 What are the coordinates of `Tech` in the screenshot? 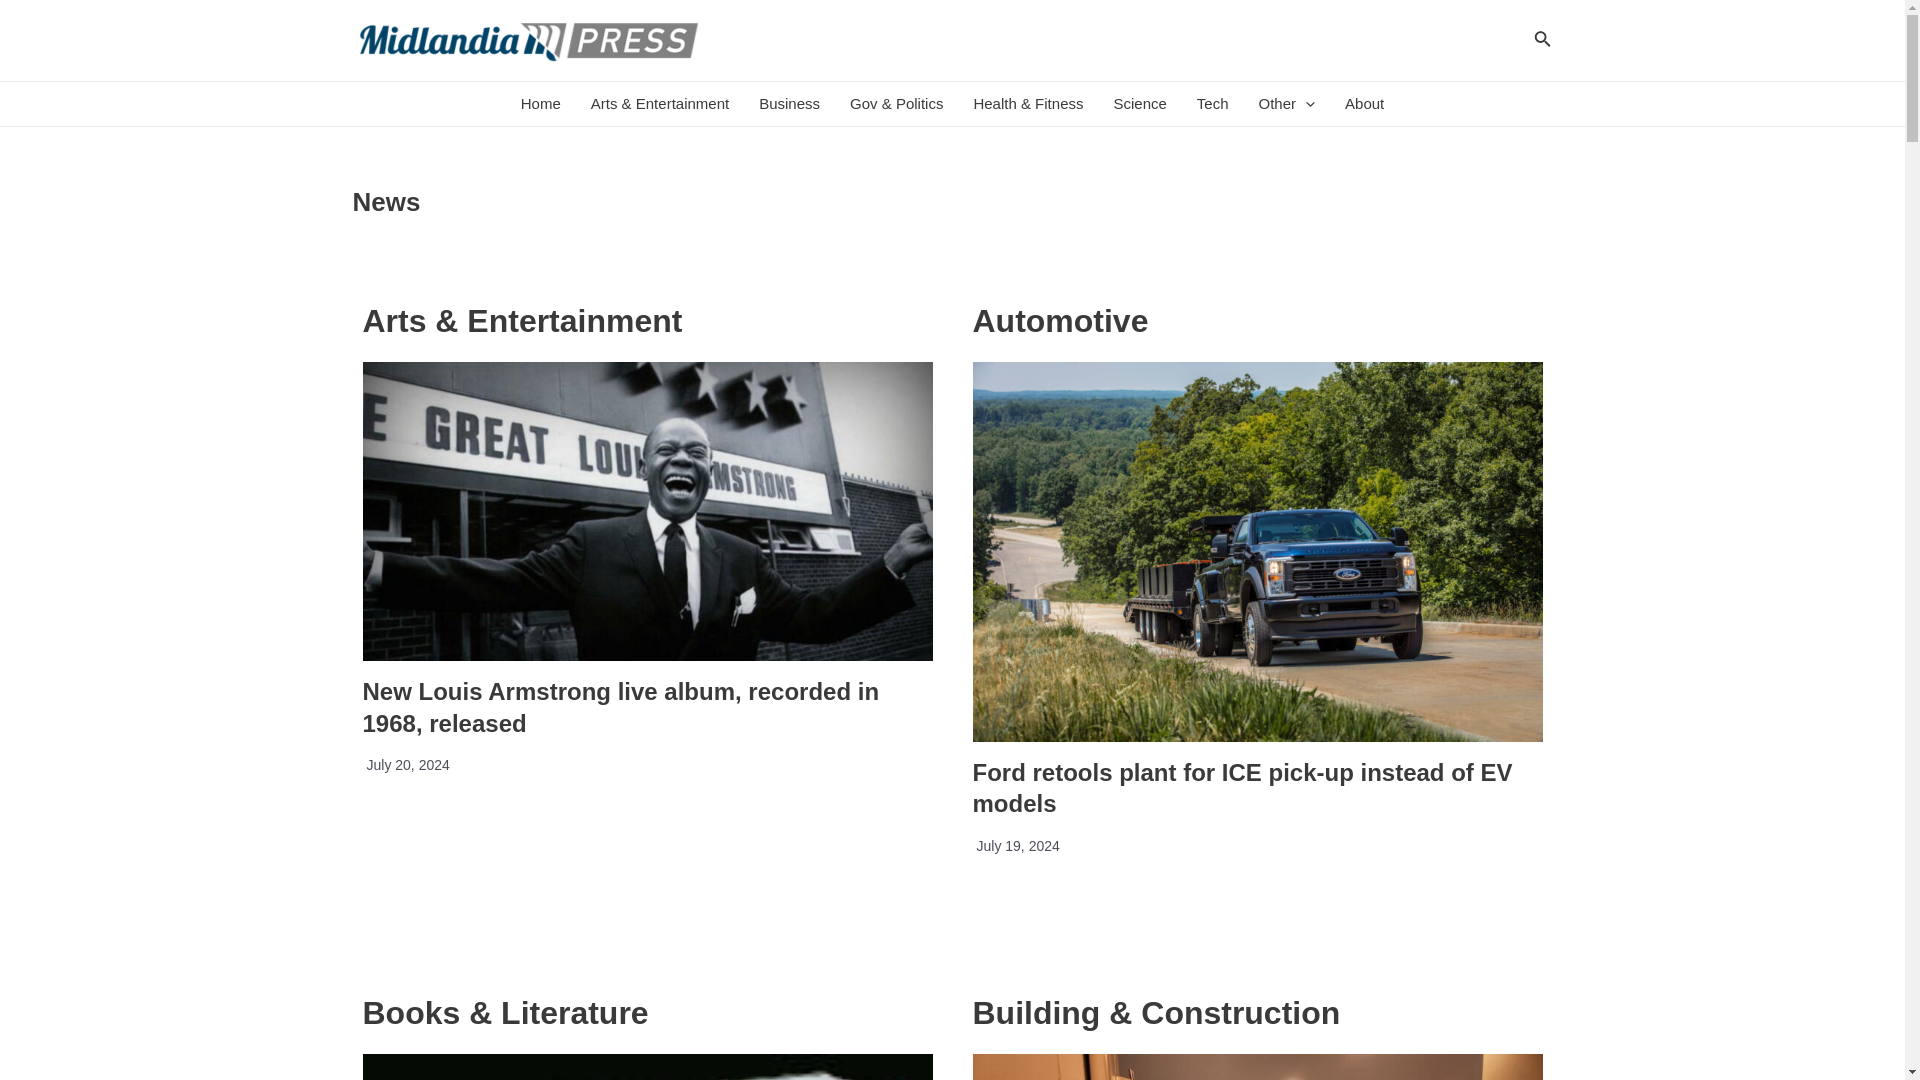 It's located at (1213, 104).